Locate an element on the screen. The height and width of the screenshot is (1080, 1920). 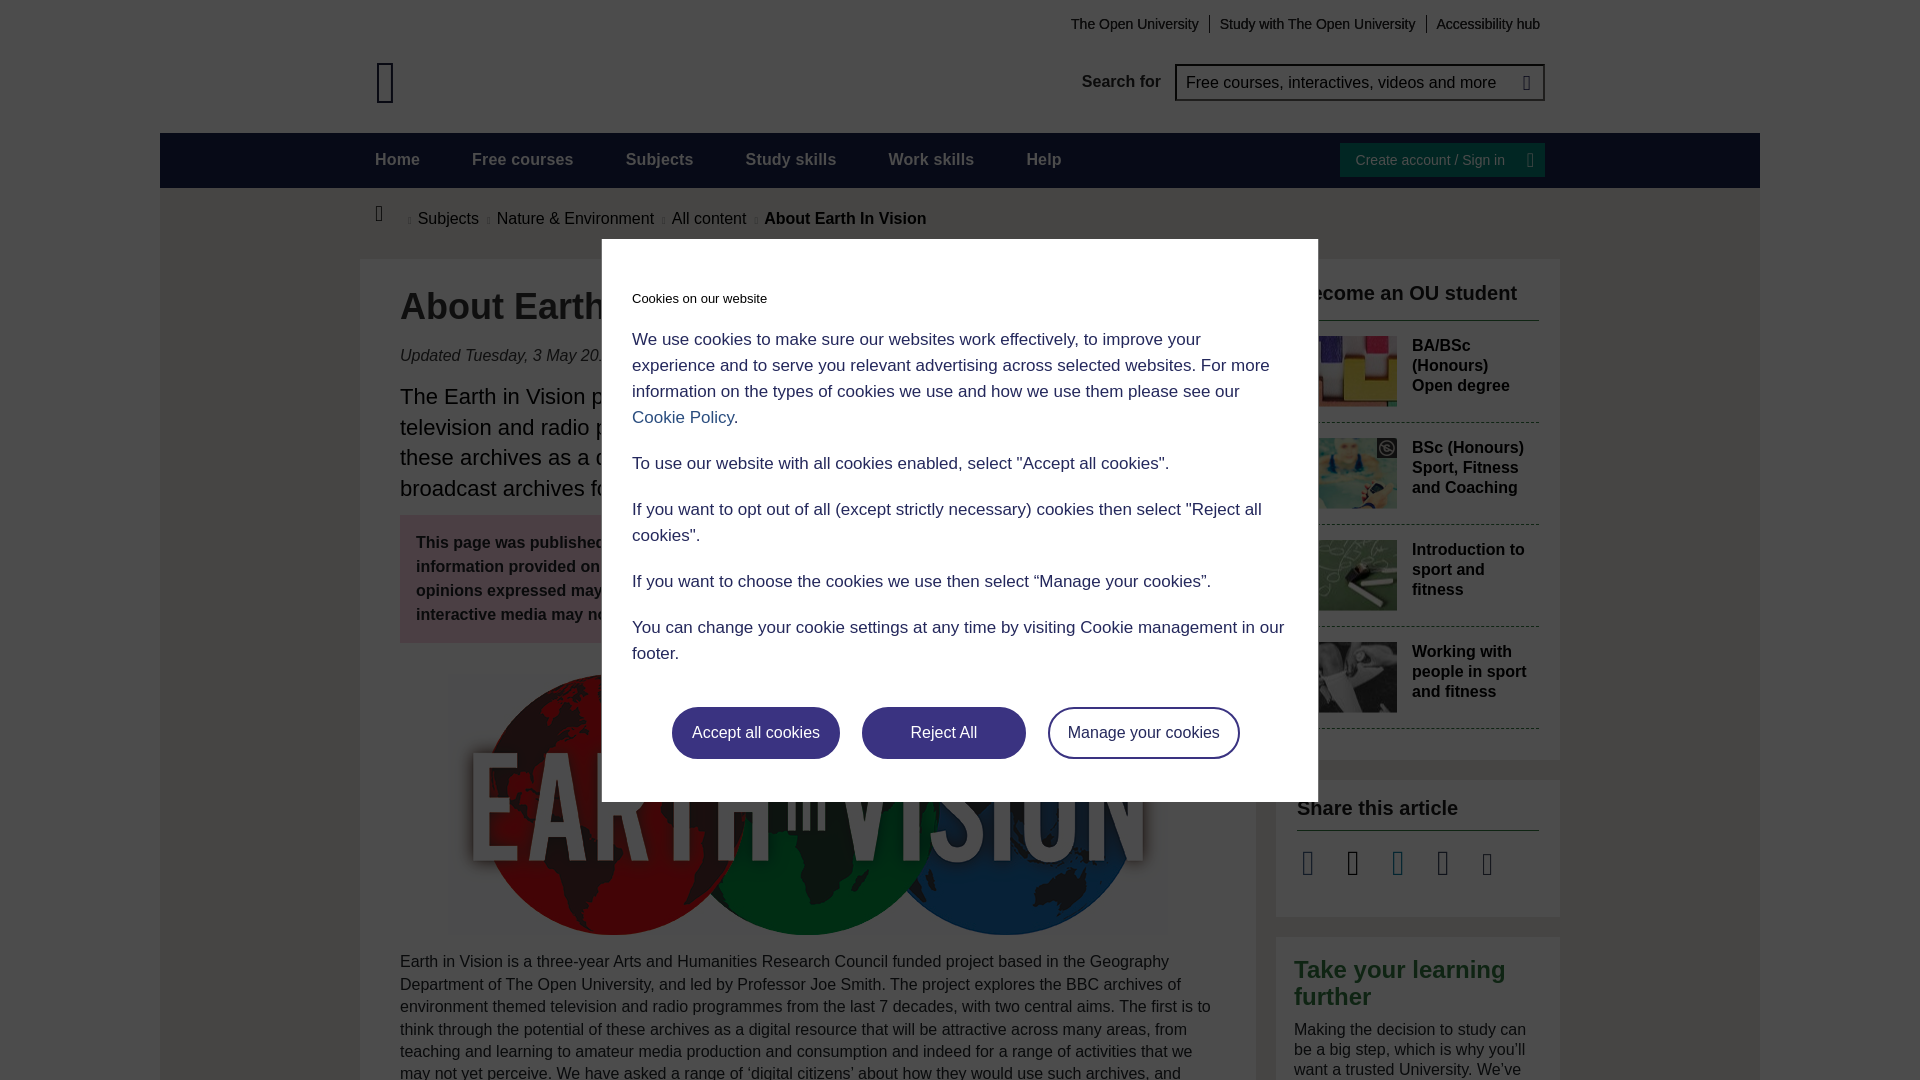
Free courses is located at coordinates (523, 160).